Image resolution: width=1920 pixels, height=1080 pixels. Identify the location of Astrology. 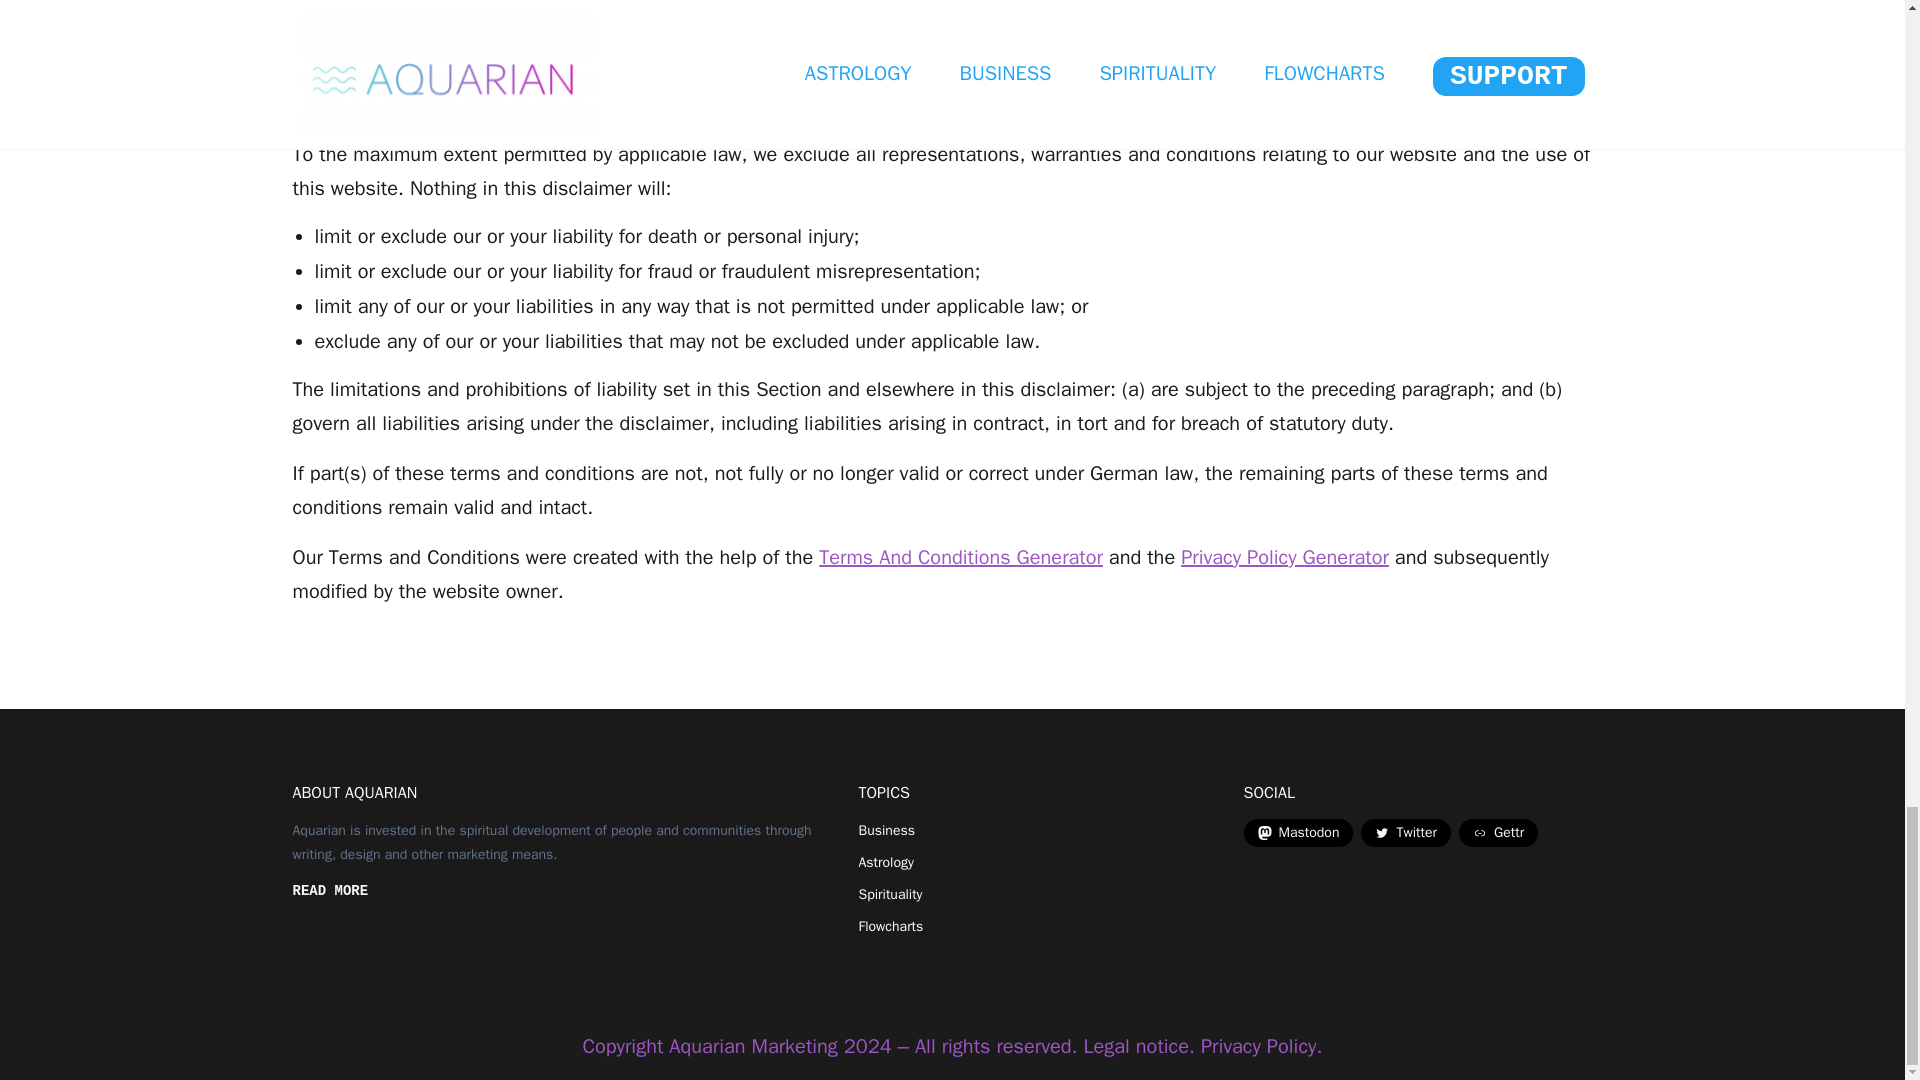
(886, 862).